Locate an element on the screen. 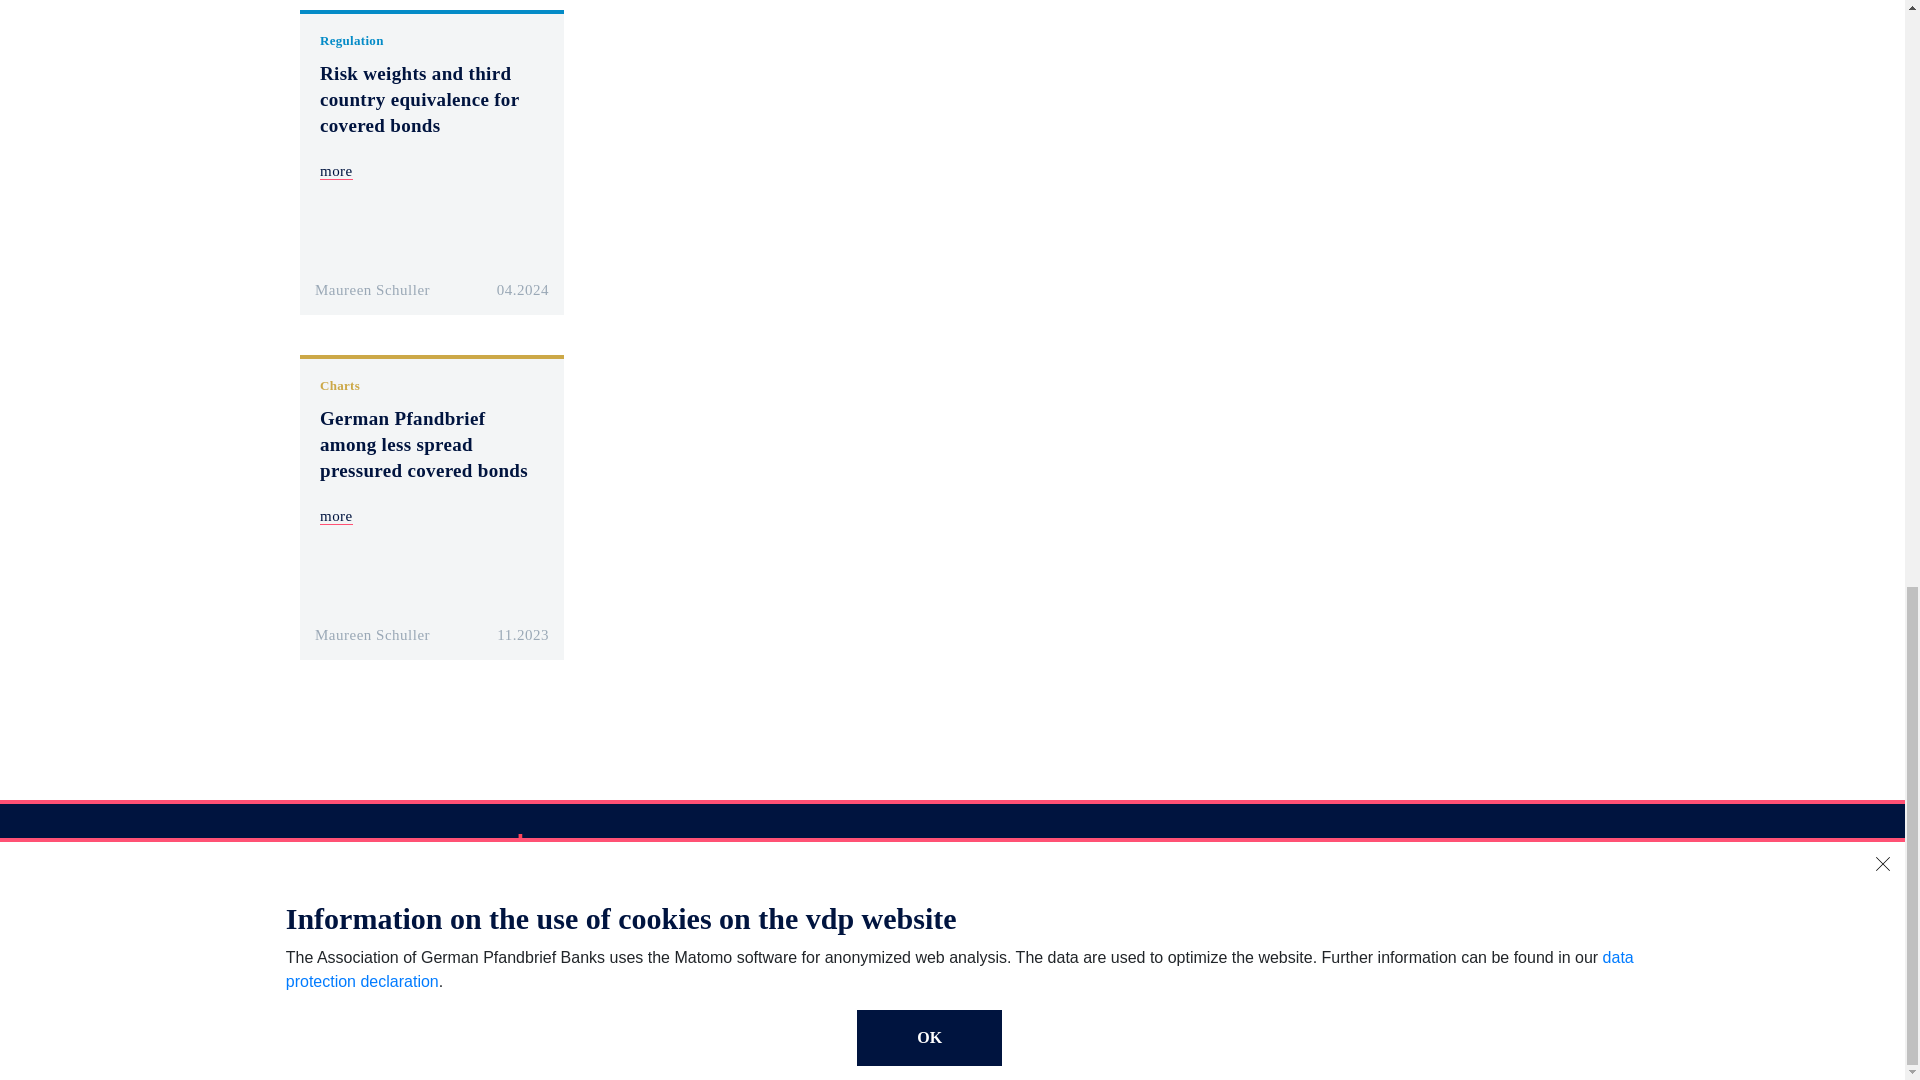 This screenshot has height=1080, width=1920. Regulation is located at coordinates (352, 40).